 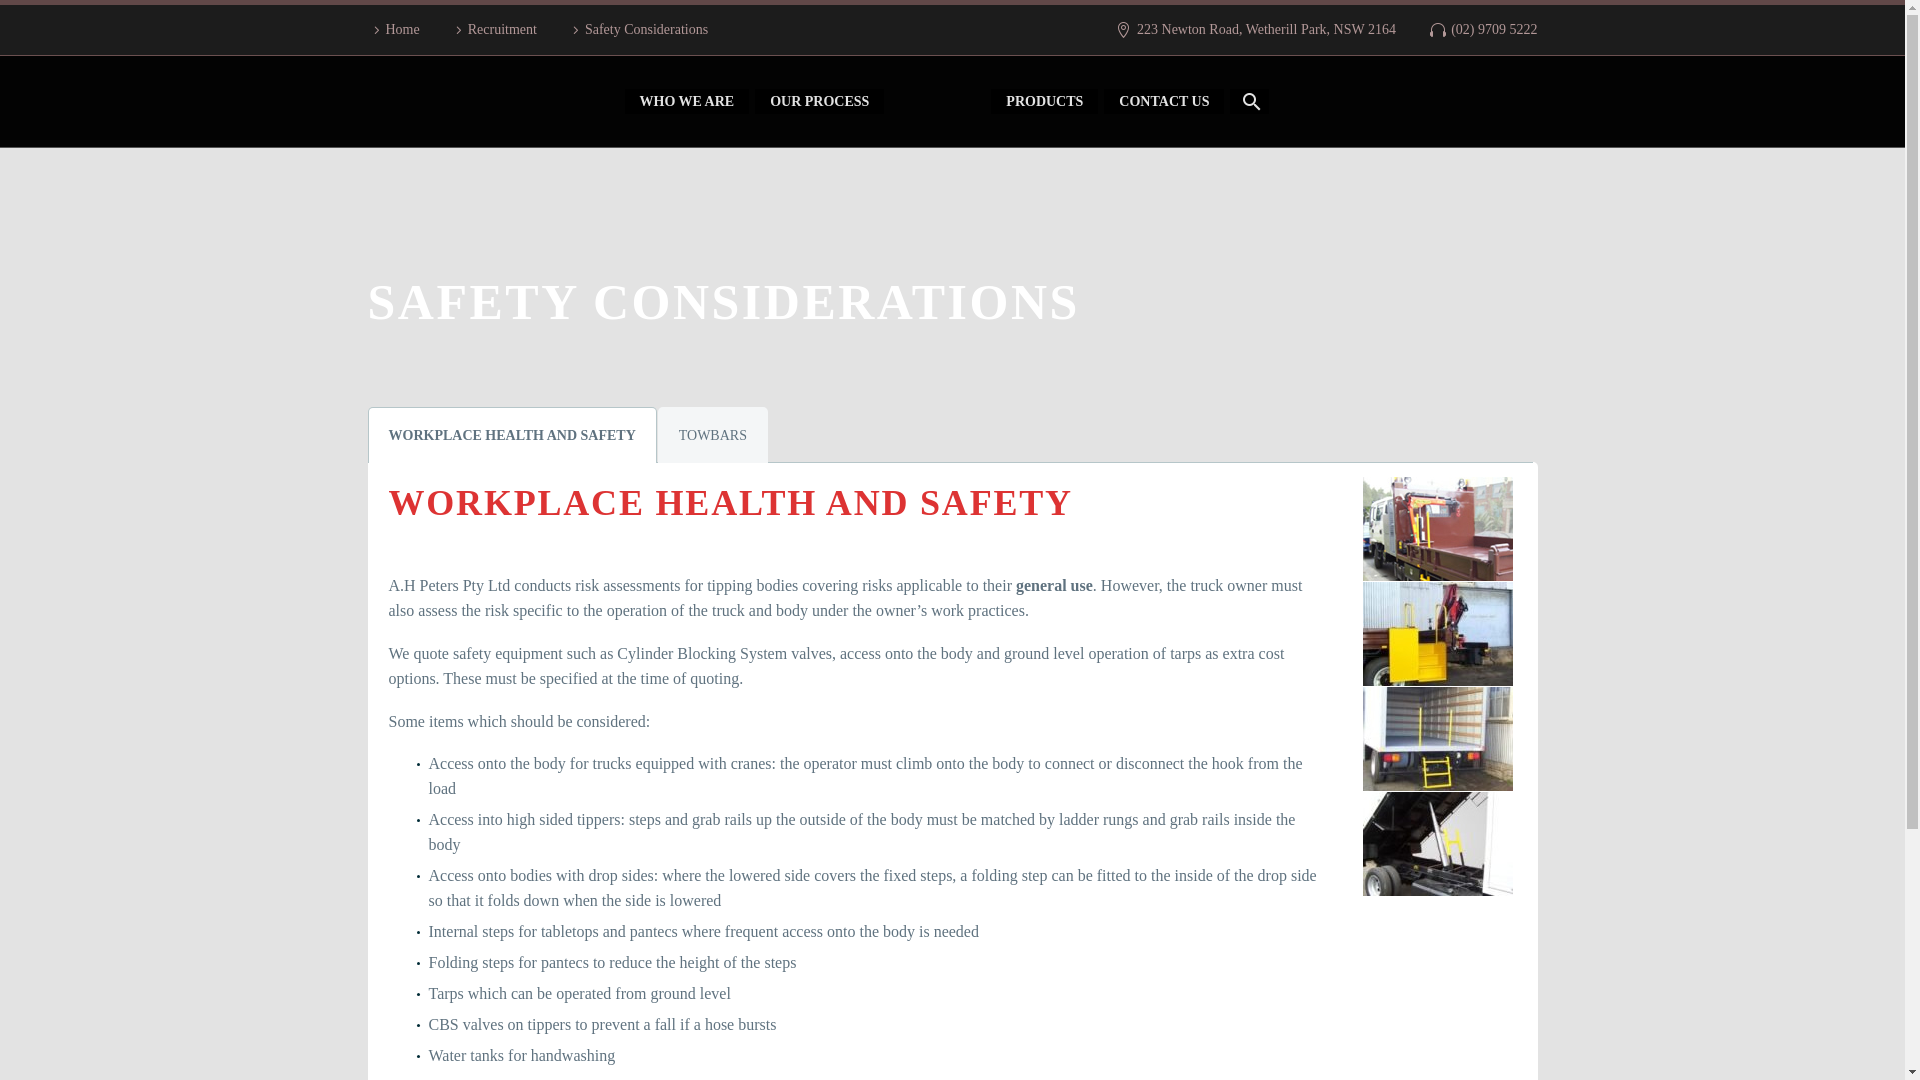 I want to click on TOWBARS, so click(x=713, y=435).